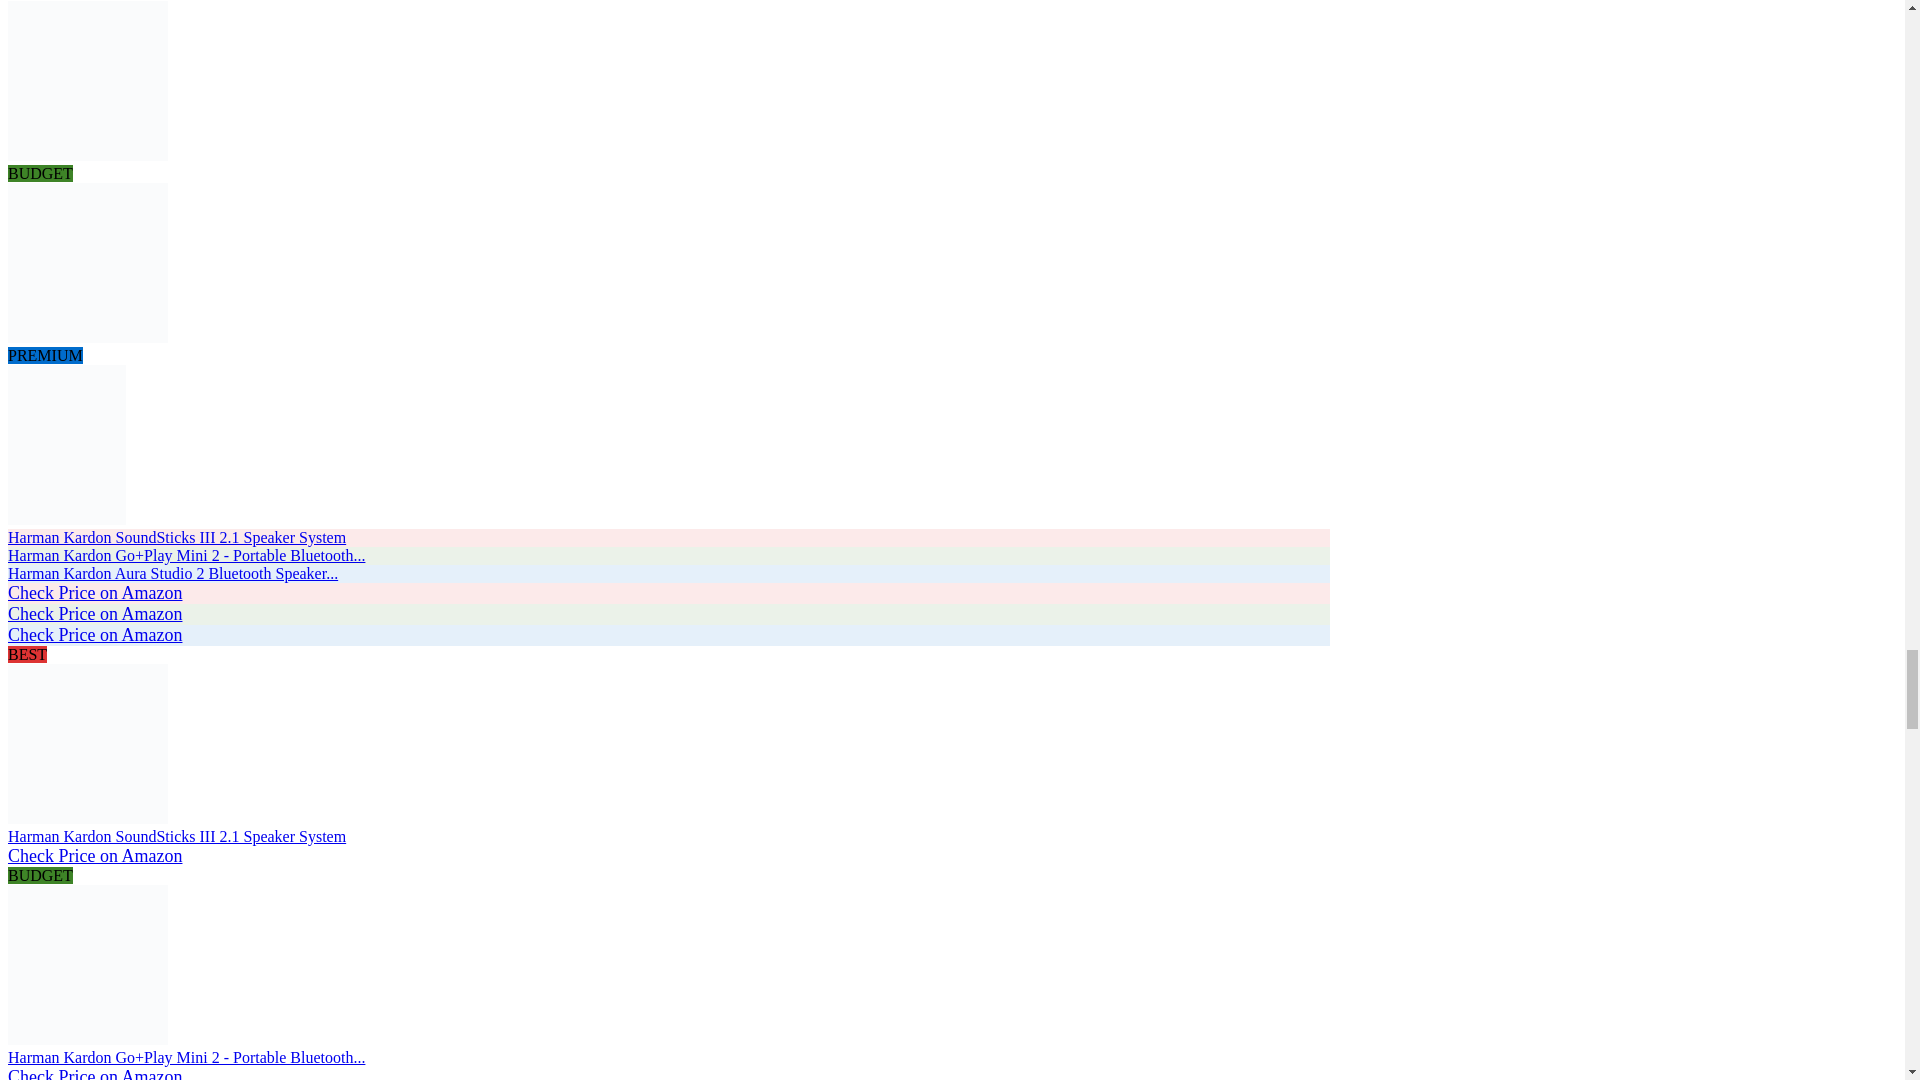 This screenshot has width=1920, height=1080. What do you see at coordinates (94, 634) in the screenshot?
I see `Check Price on Amazon` at bounding box center [94, 634].